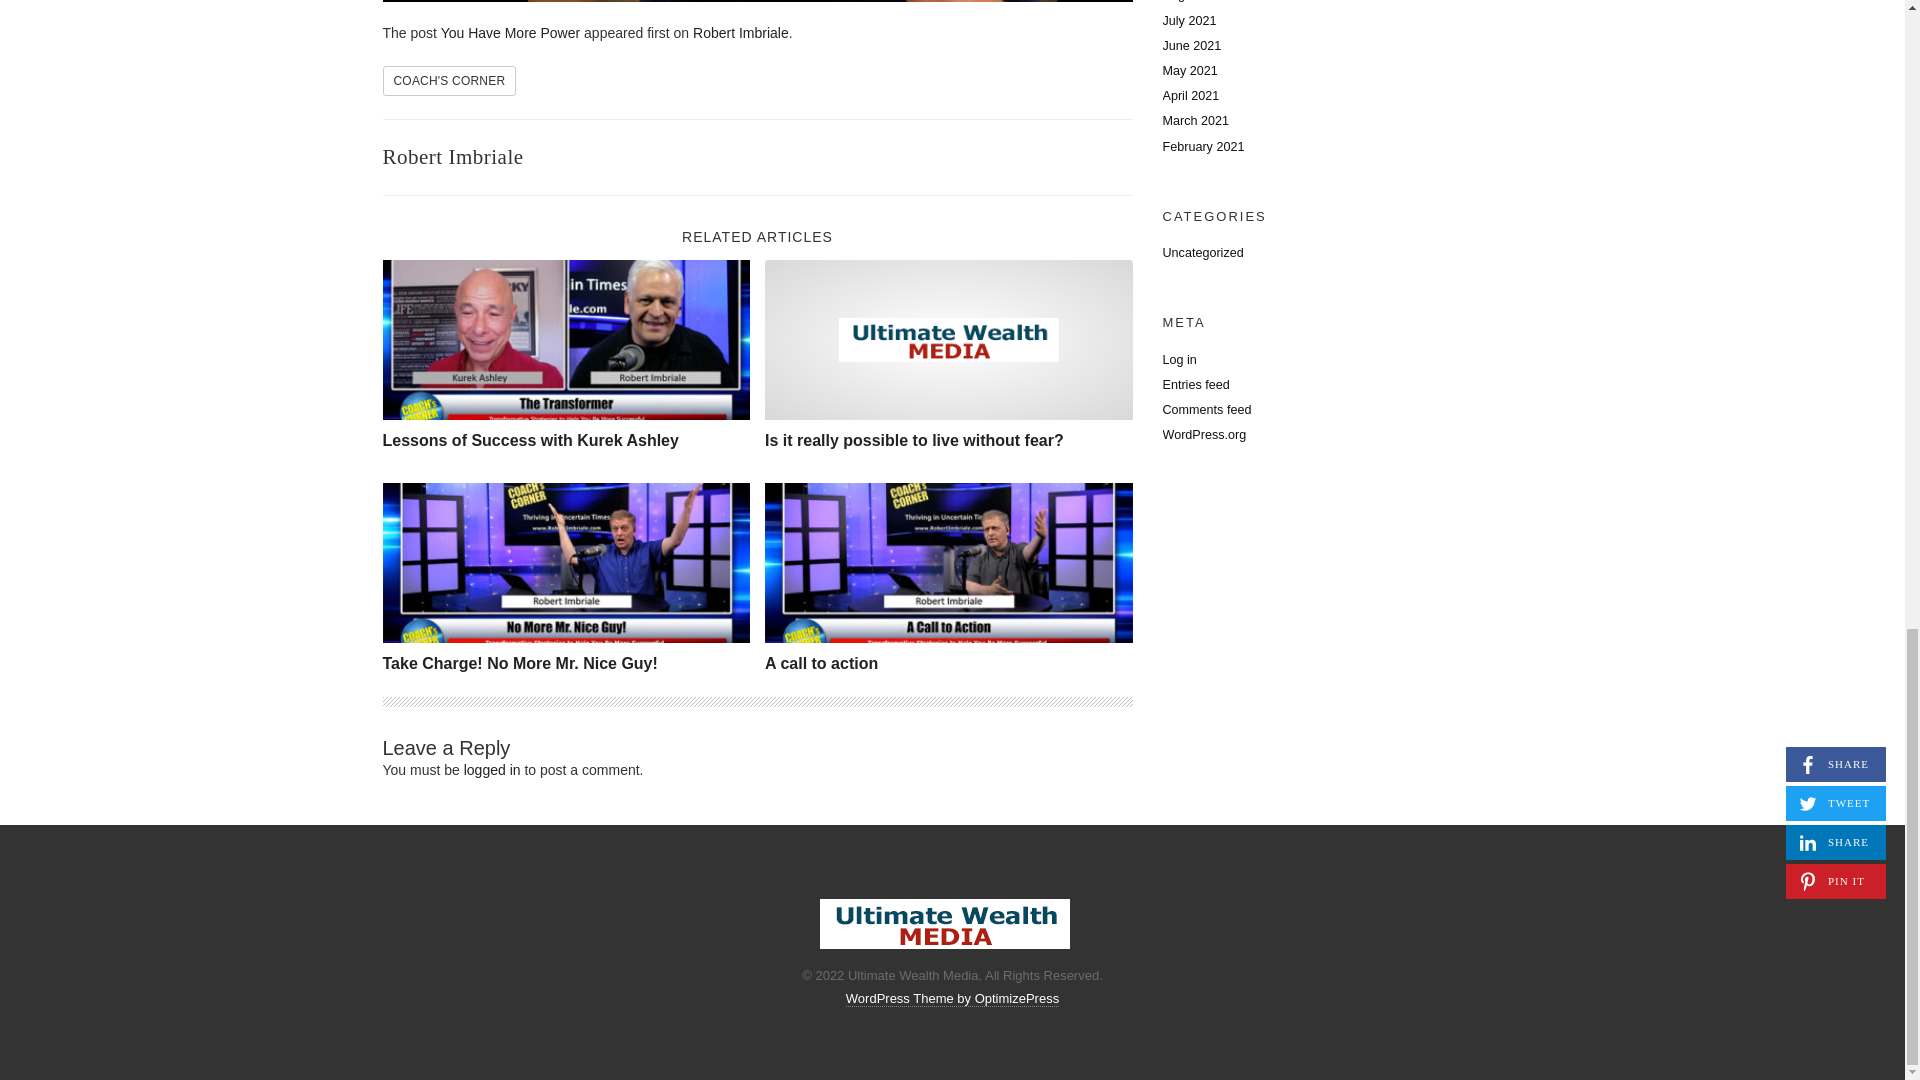 The width and height of the screenshot is (1920, 1080). Describe the element at coordinates (530, 440) in the screenshot. I see `Lessons of Success with Kurek Ashley` at that location.